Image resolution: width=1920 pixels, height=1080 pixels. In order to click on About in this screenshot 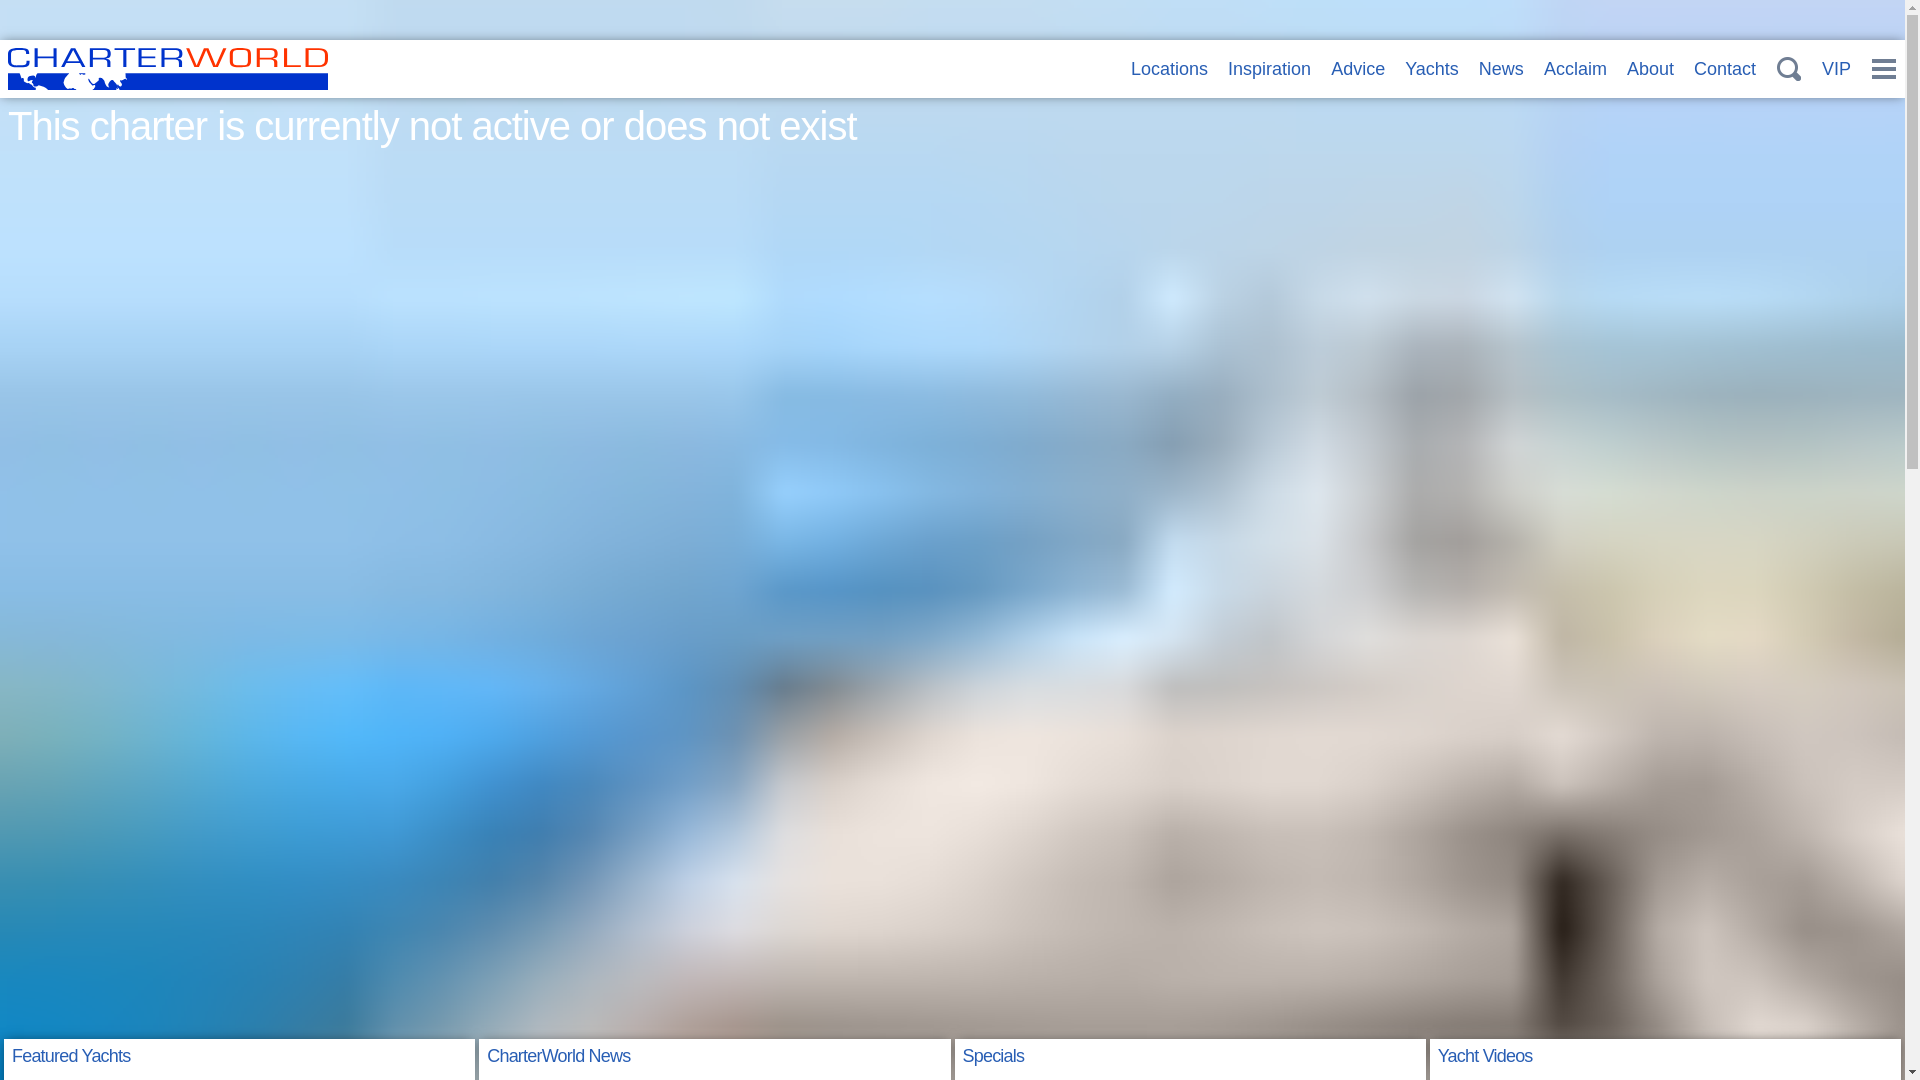, I will do `click(1650, 68)`.